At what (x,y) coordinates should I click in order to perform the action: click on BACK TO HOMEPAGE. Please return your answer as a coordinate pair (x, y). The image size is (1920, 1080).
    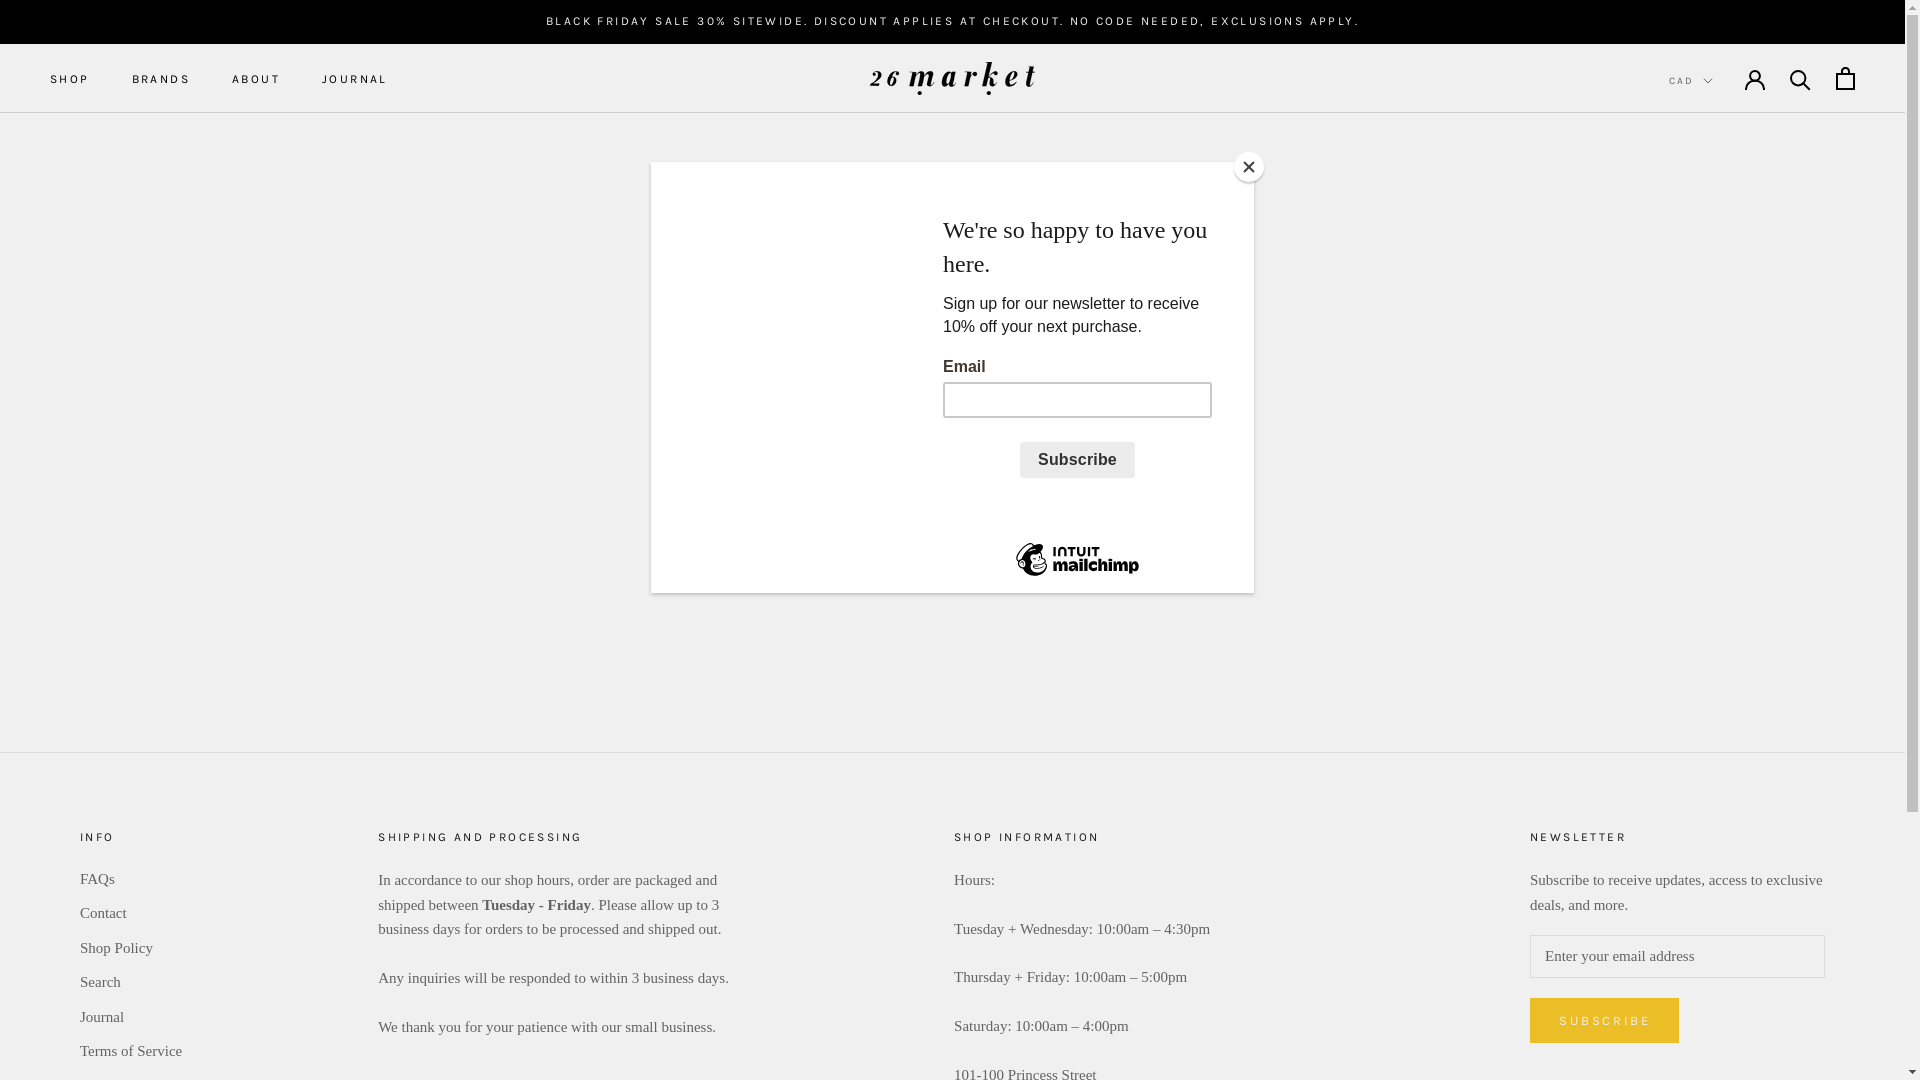
    Looking at the image, I should click on (953, 480).